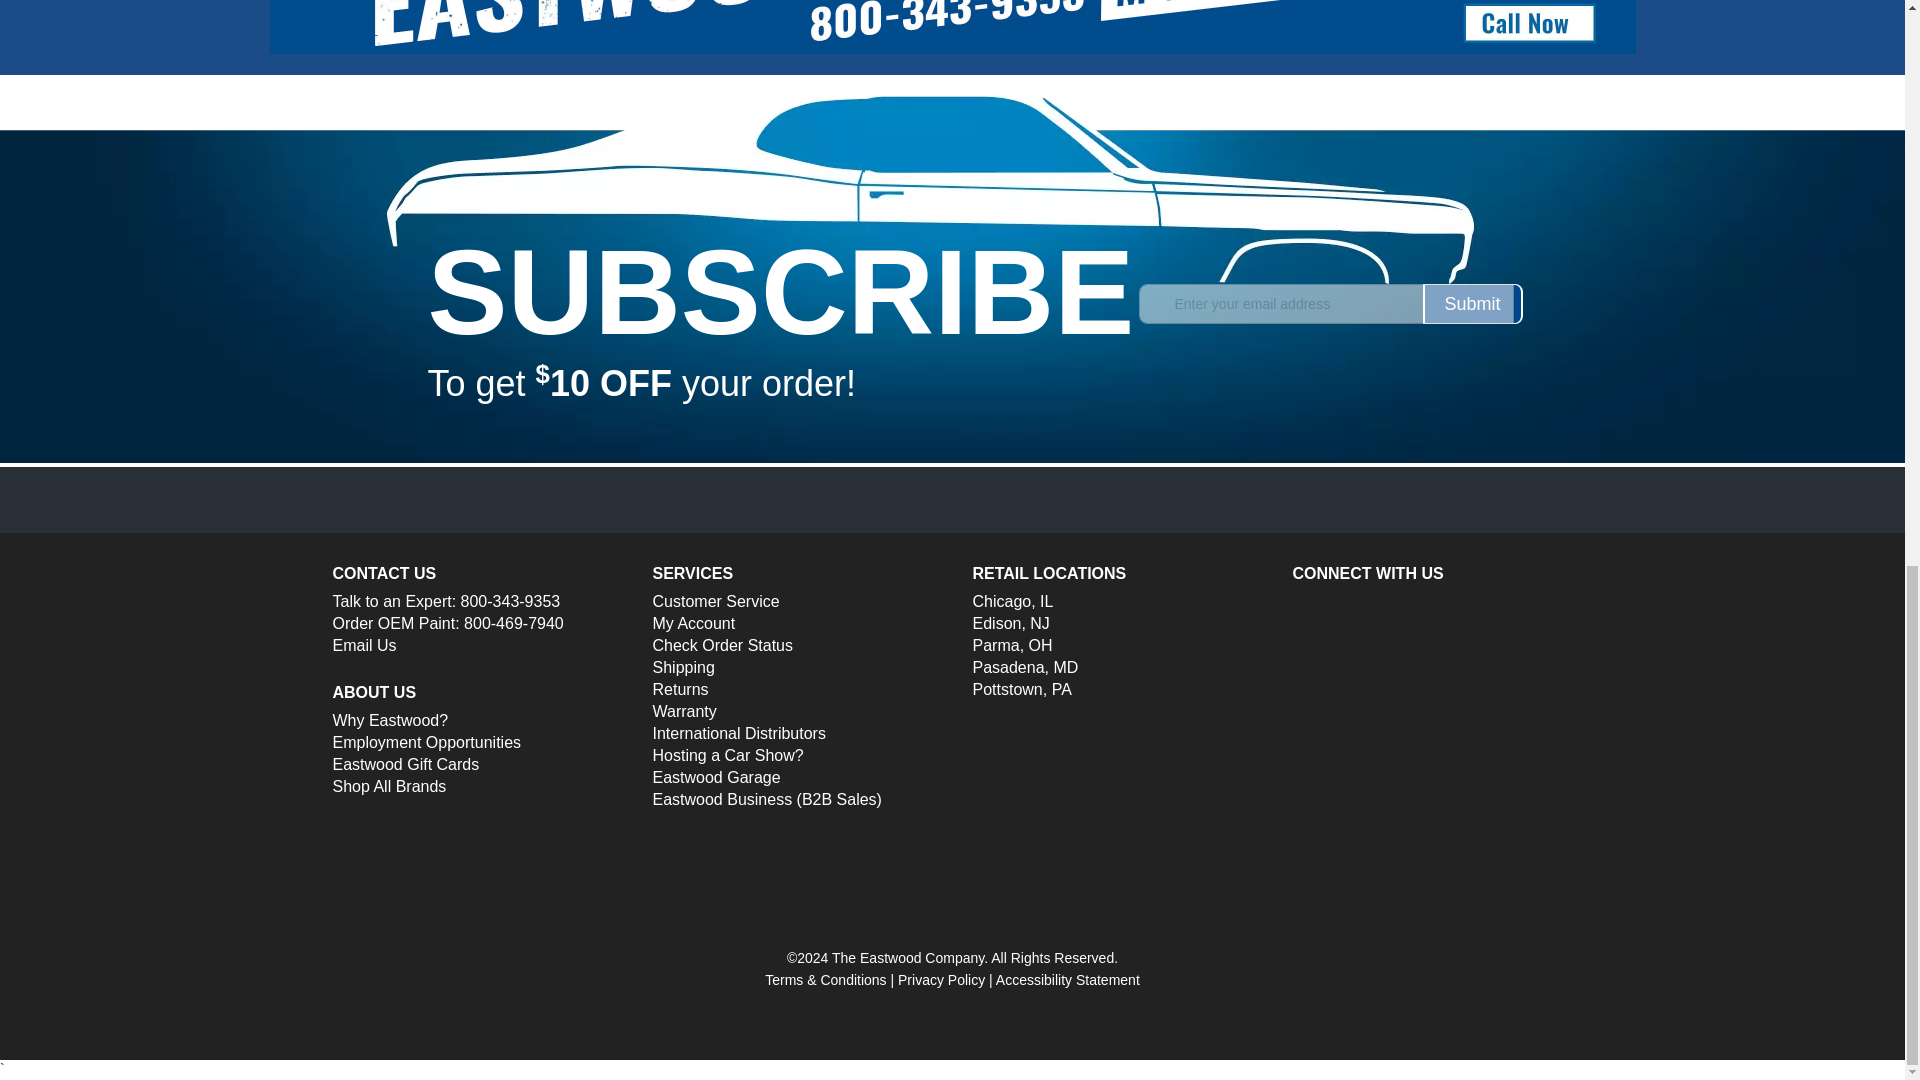 The width and height of the screenshot is (1920, 1080). Describe the element at coordinates (514, 622) in the screenshot. I see `Call to Order Eastwood OEM Paint` at that location.